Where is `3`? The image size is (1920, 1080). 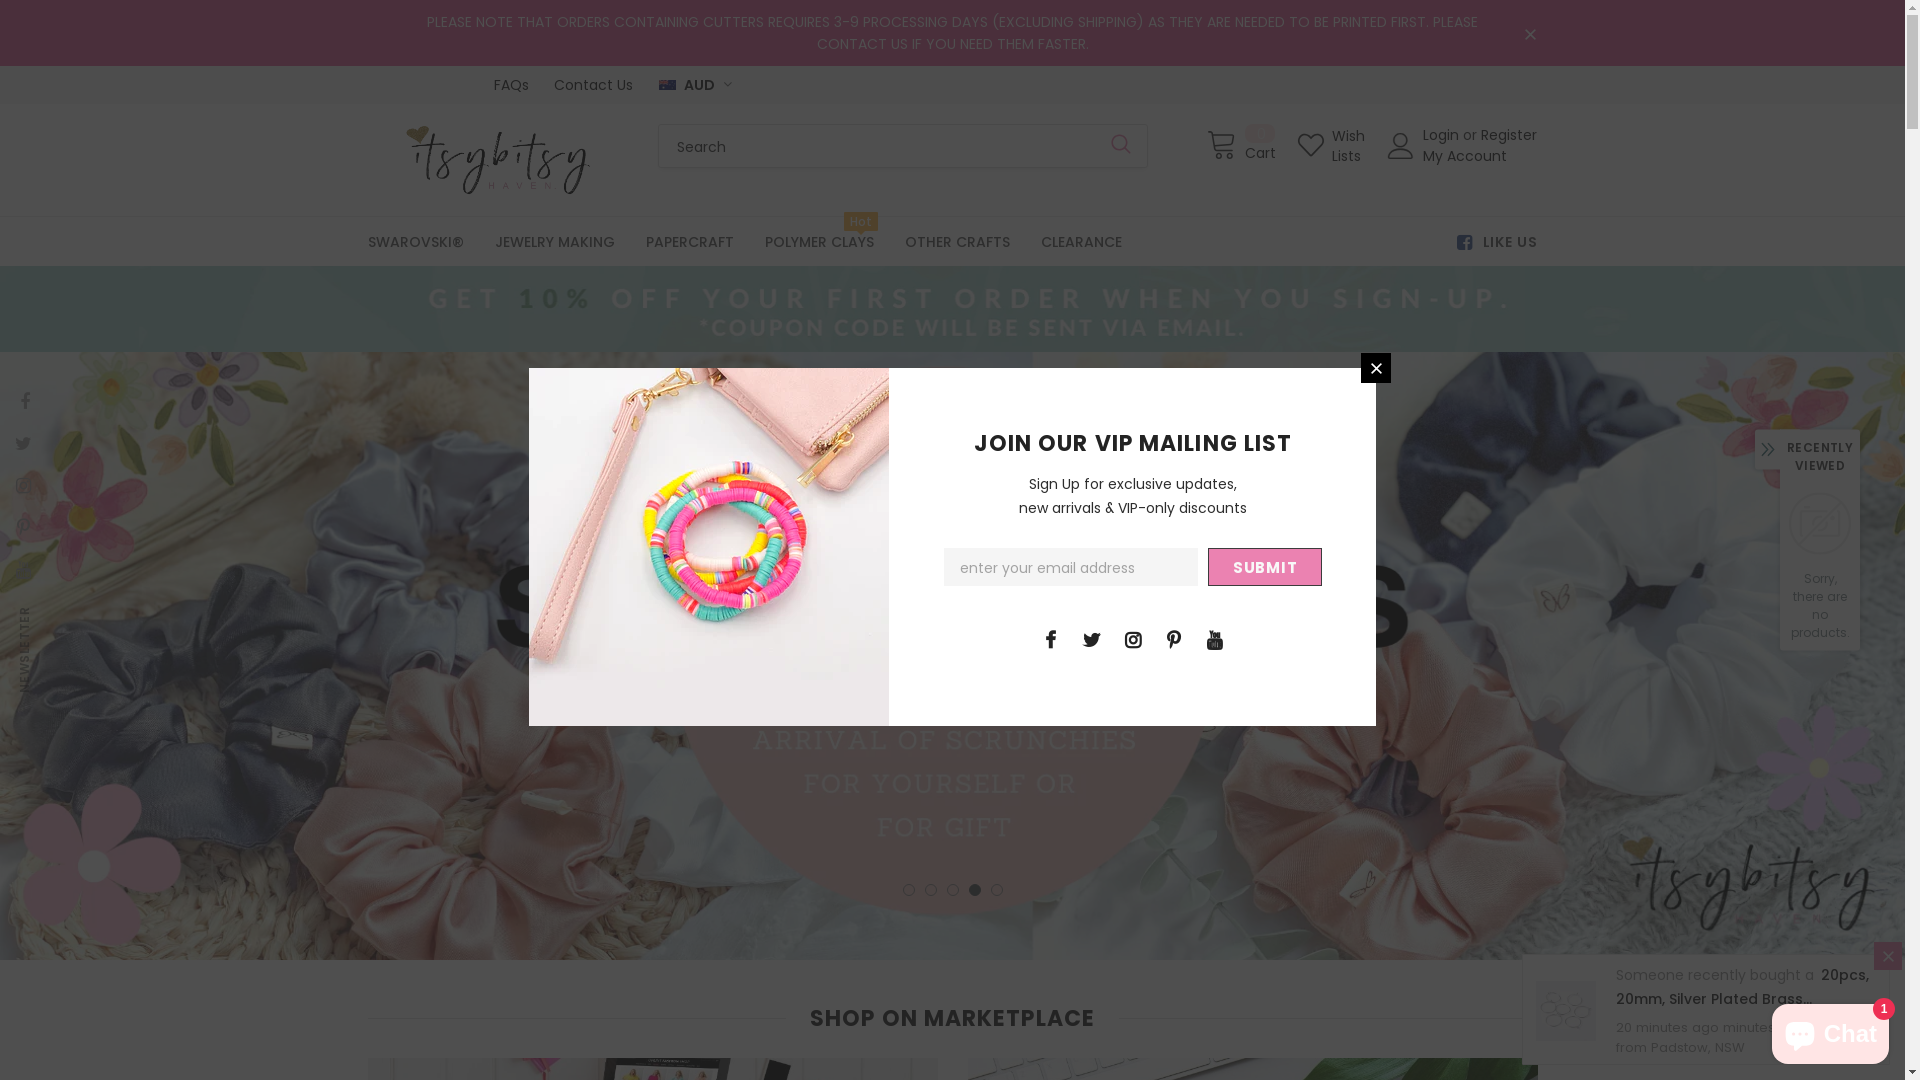
3 is located at coordinates (952, 890).